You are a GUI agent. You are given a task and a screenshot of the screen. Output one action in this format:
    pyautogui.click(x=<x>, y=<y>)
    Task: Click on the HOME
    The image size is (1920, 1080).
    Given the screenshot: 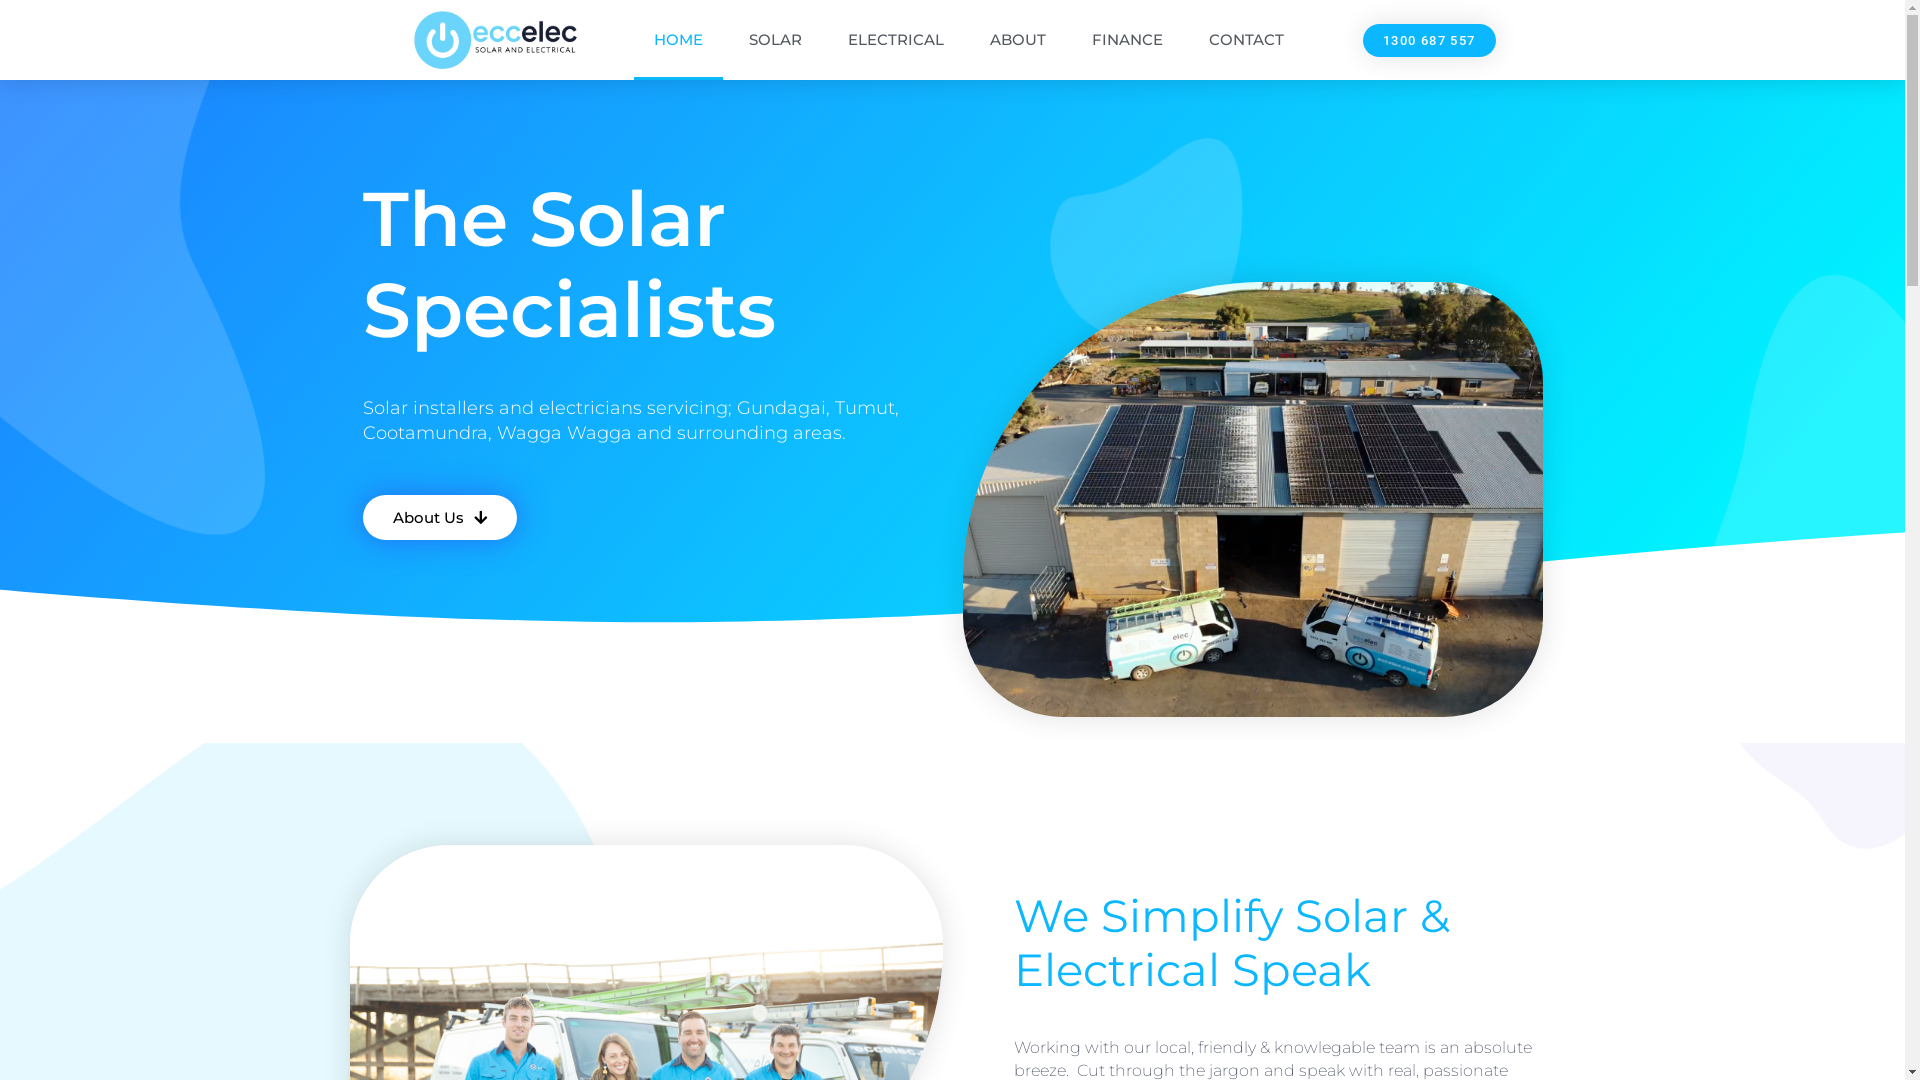 What is the action you would take?
    pyautogui.click(x=678, y=40)
    